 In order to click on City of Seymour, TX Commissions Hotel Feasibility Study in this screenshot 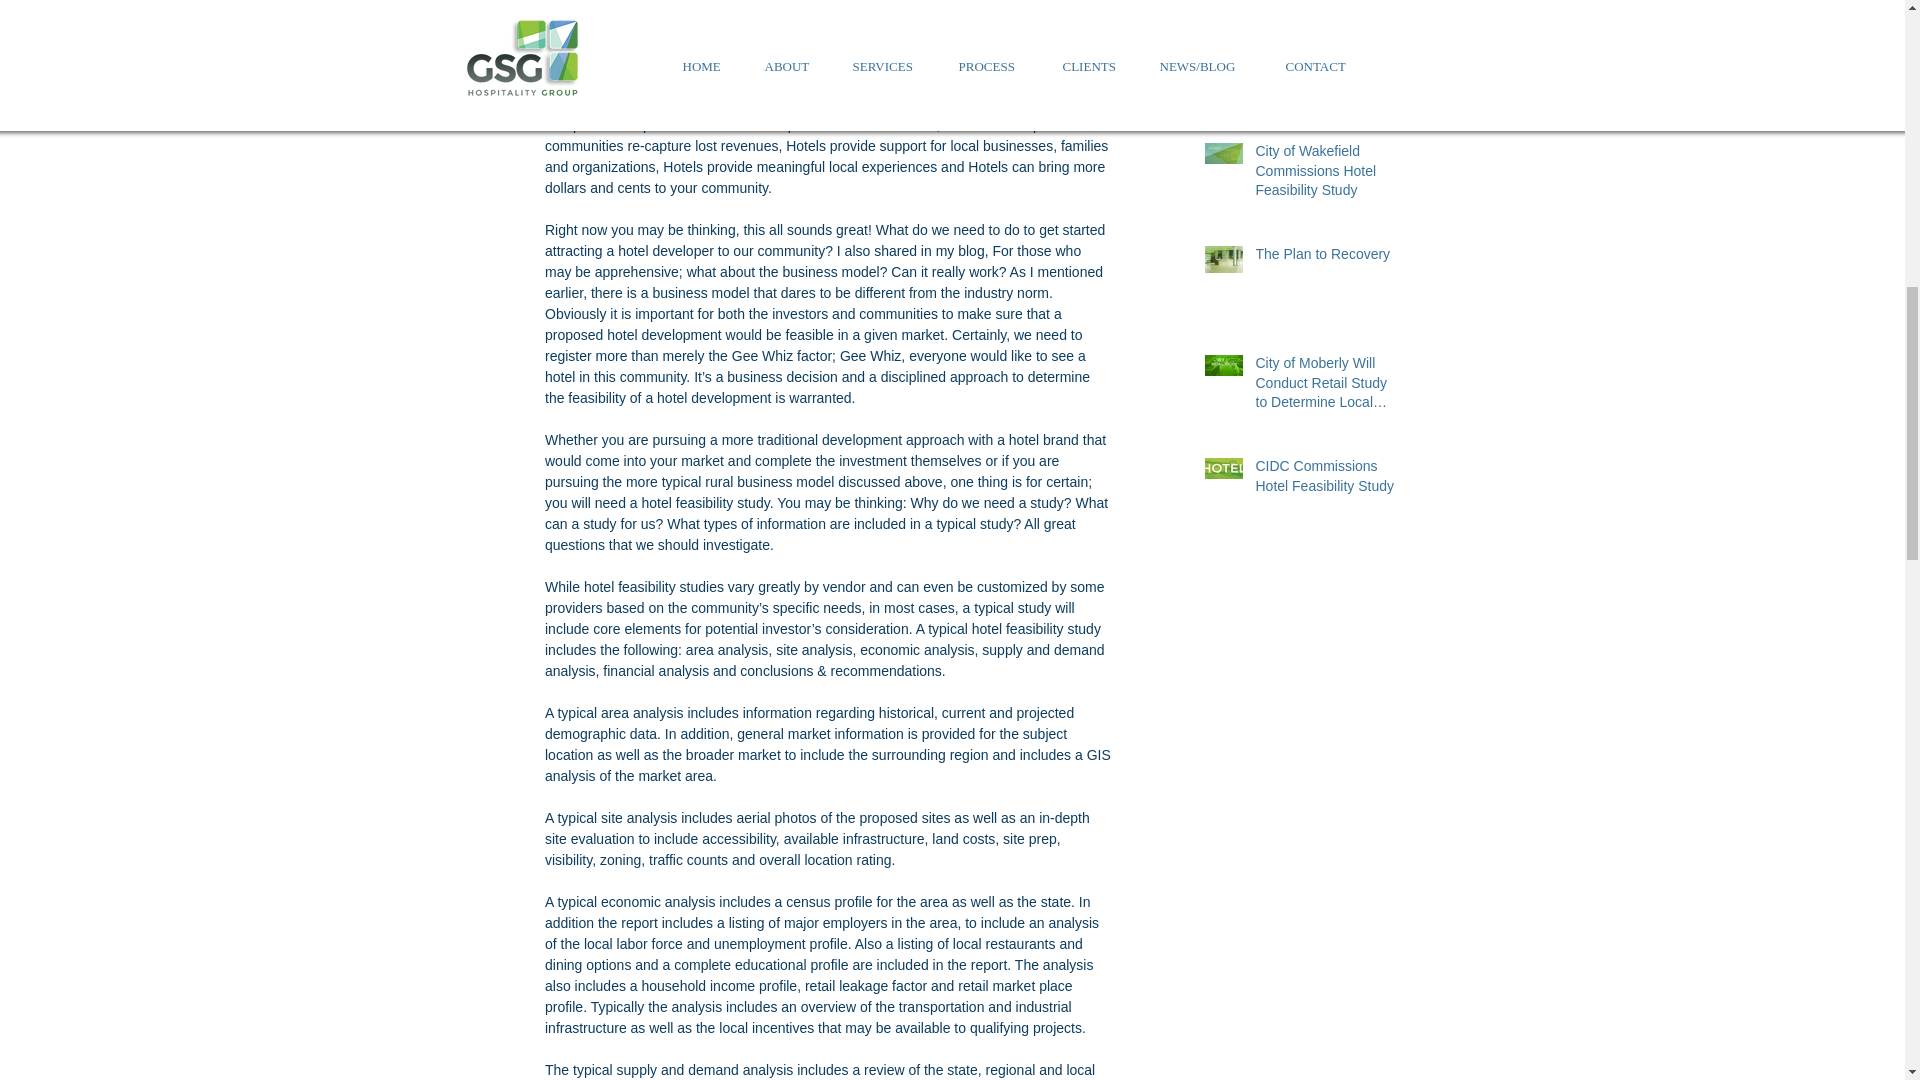, I will do `click(1327, 2)`.